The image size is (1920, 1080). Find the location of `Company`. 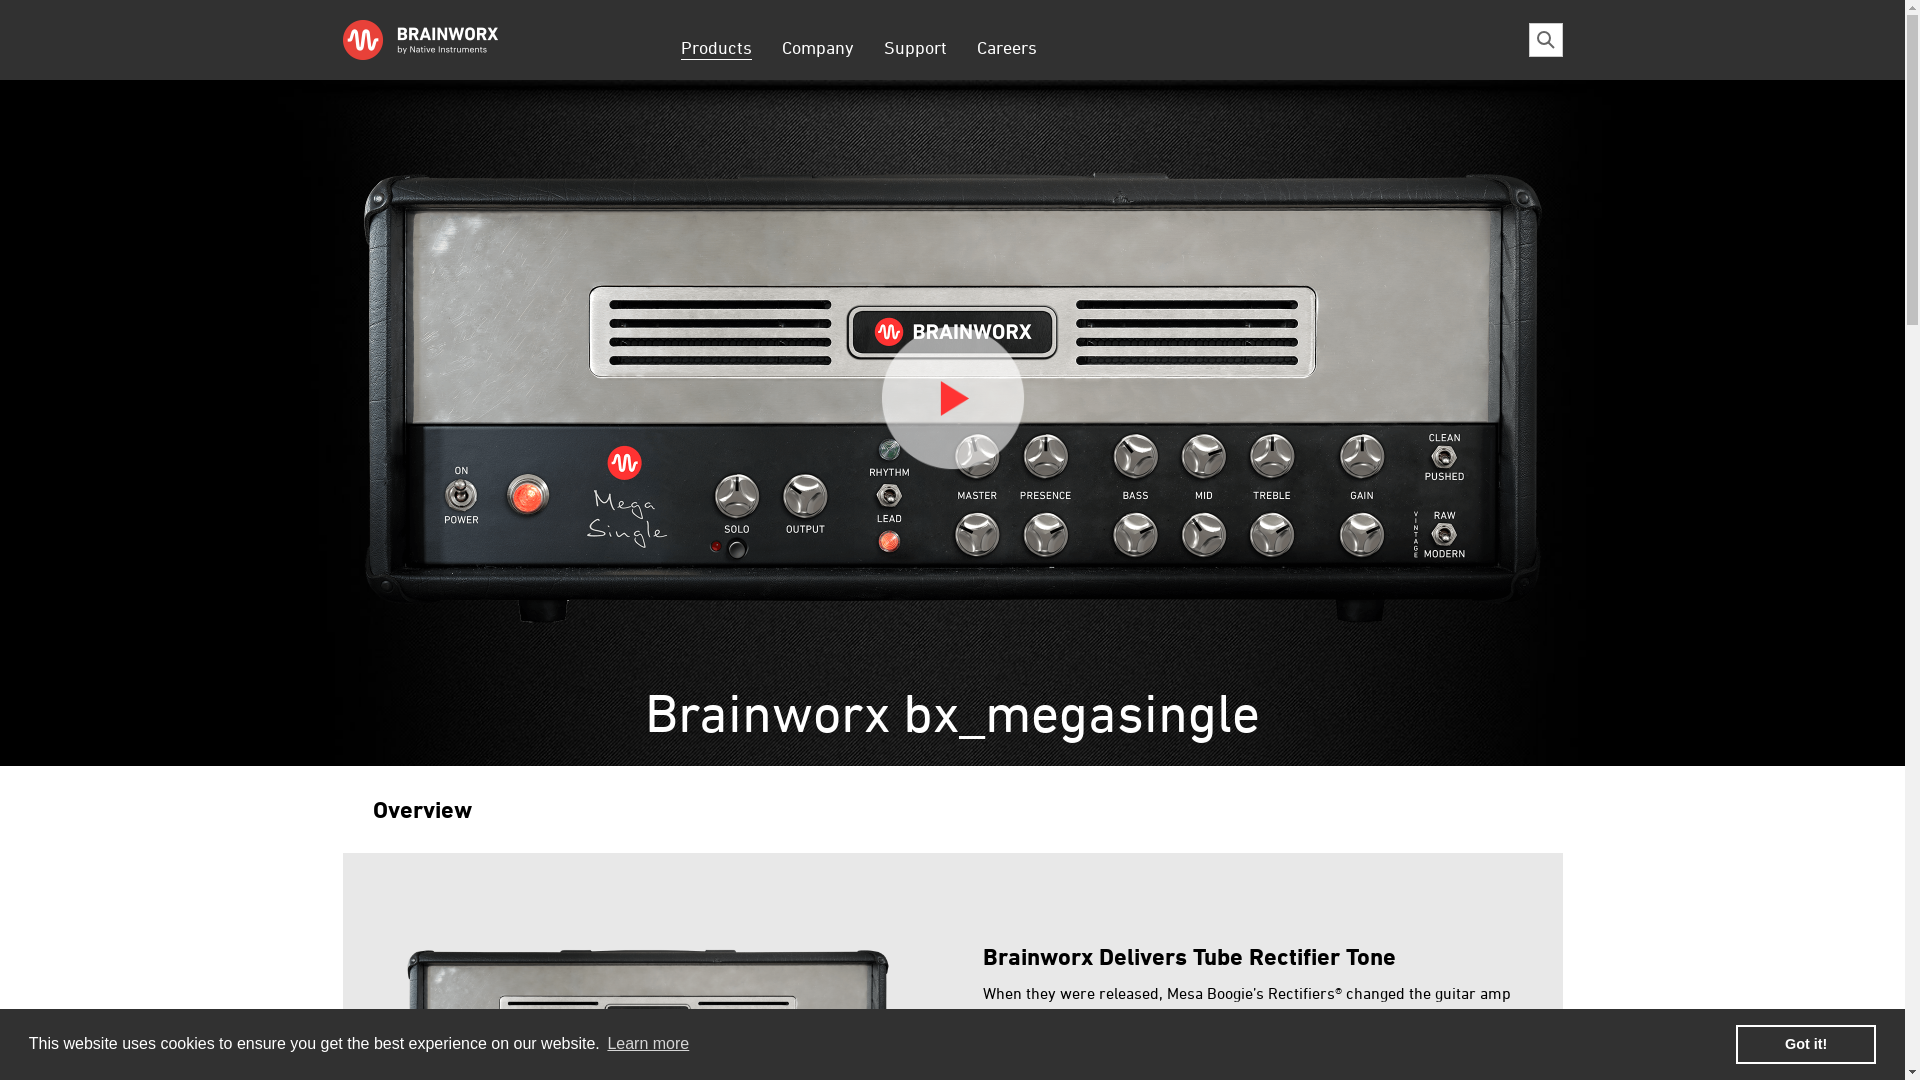

Company is located at coordinates (817, 46).